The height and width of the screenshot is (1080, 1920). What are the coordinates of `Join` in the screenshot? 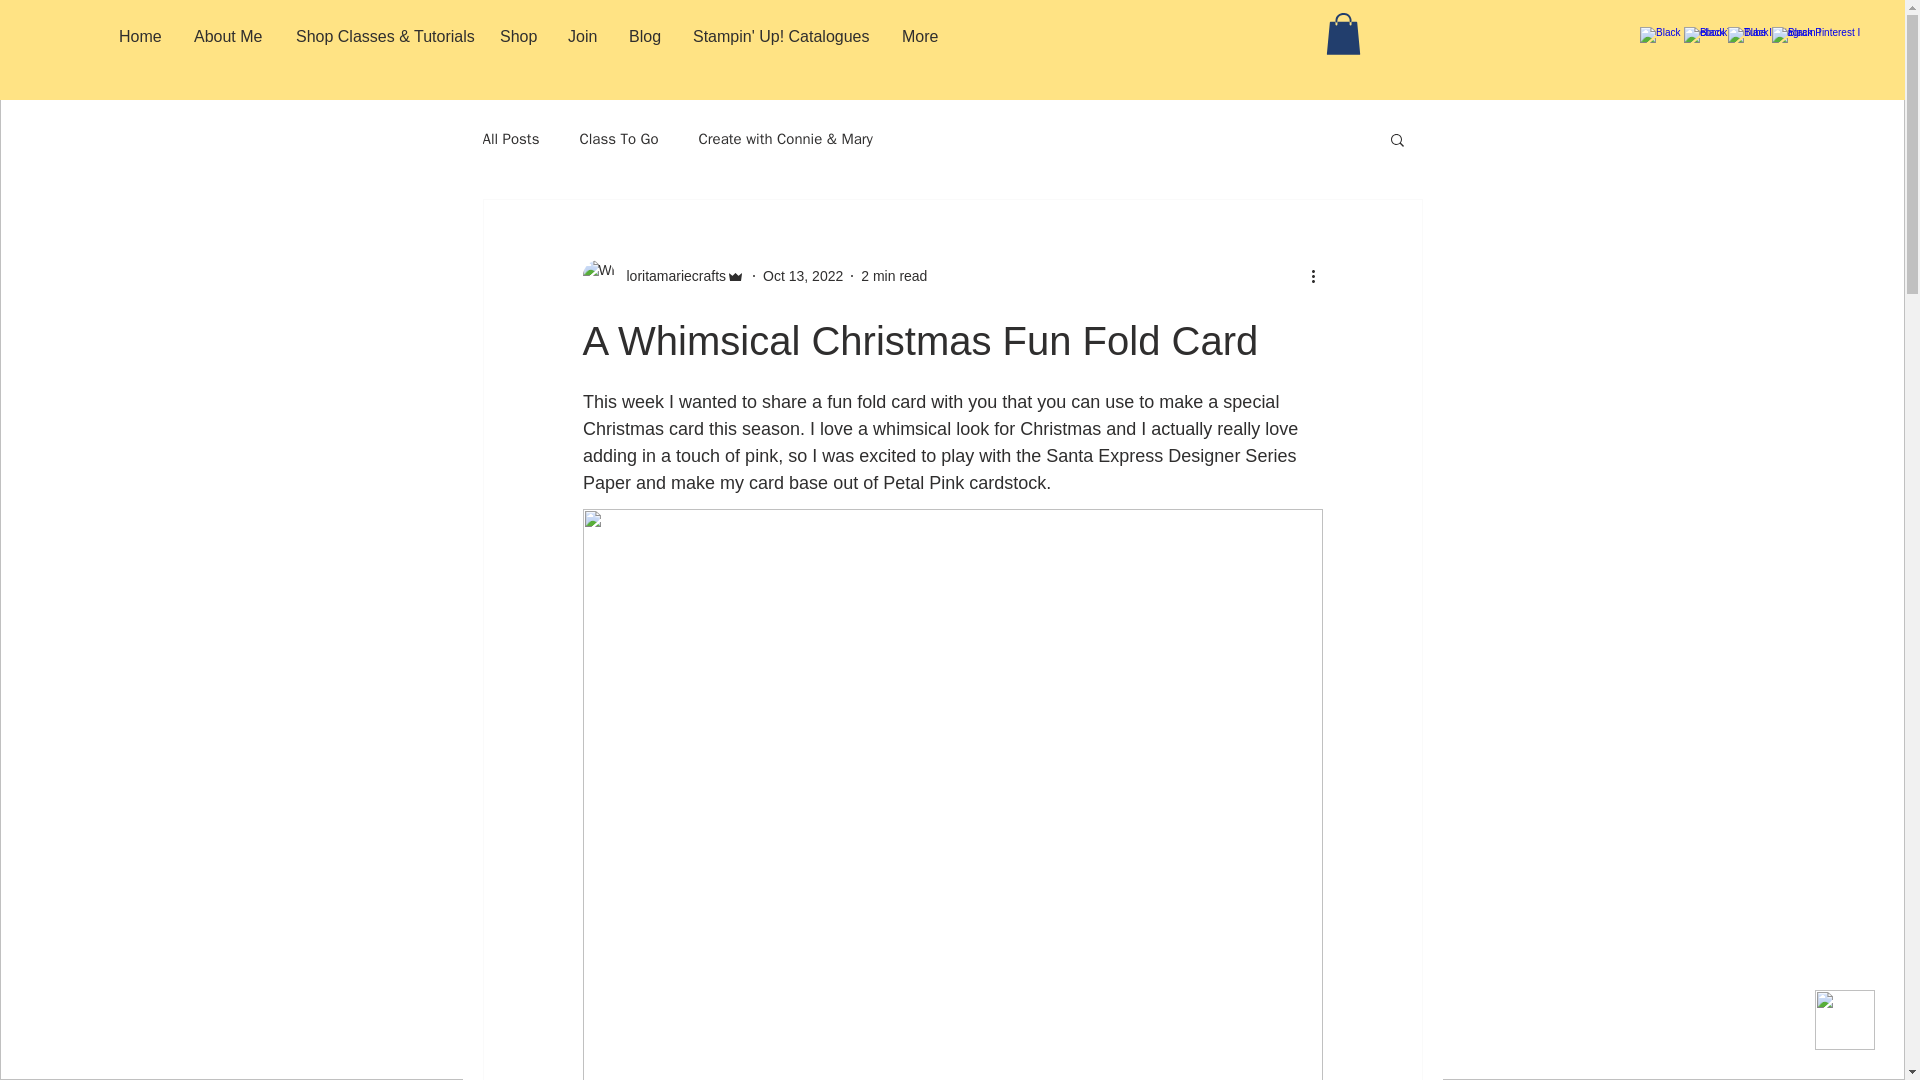 It's located at (583, 36).